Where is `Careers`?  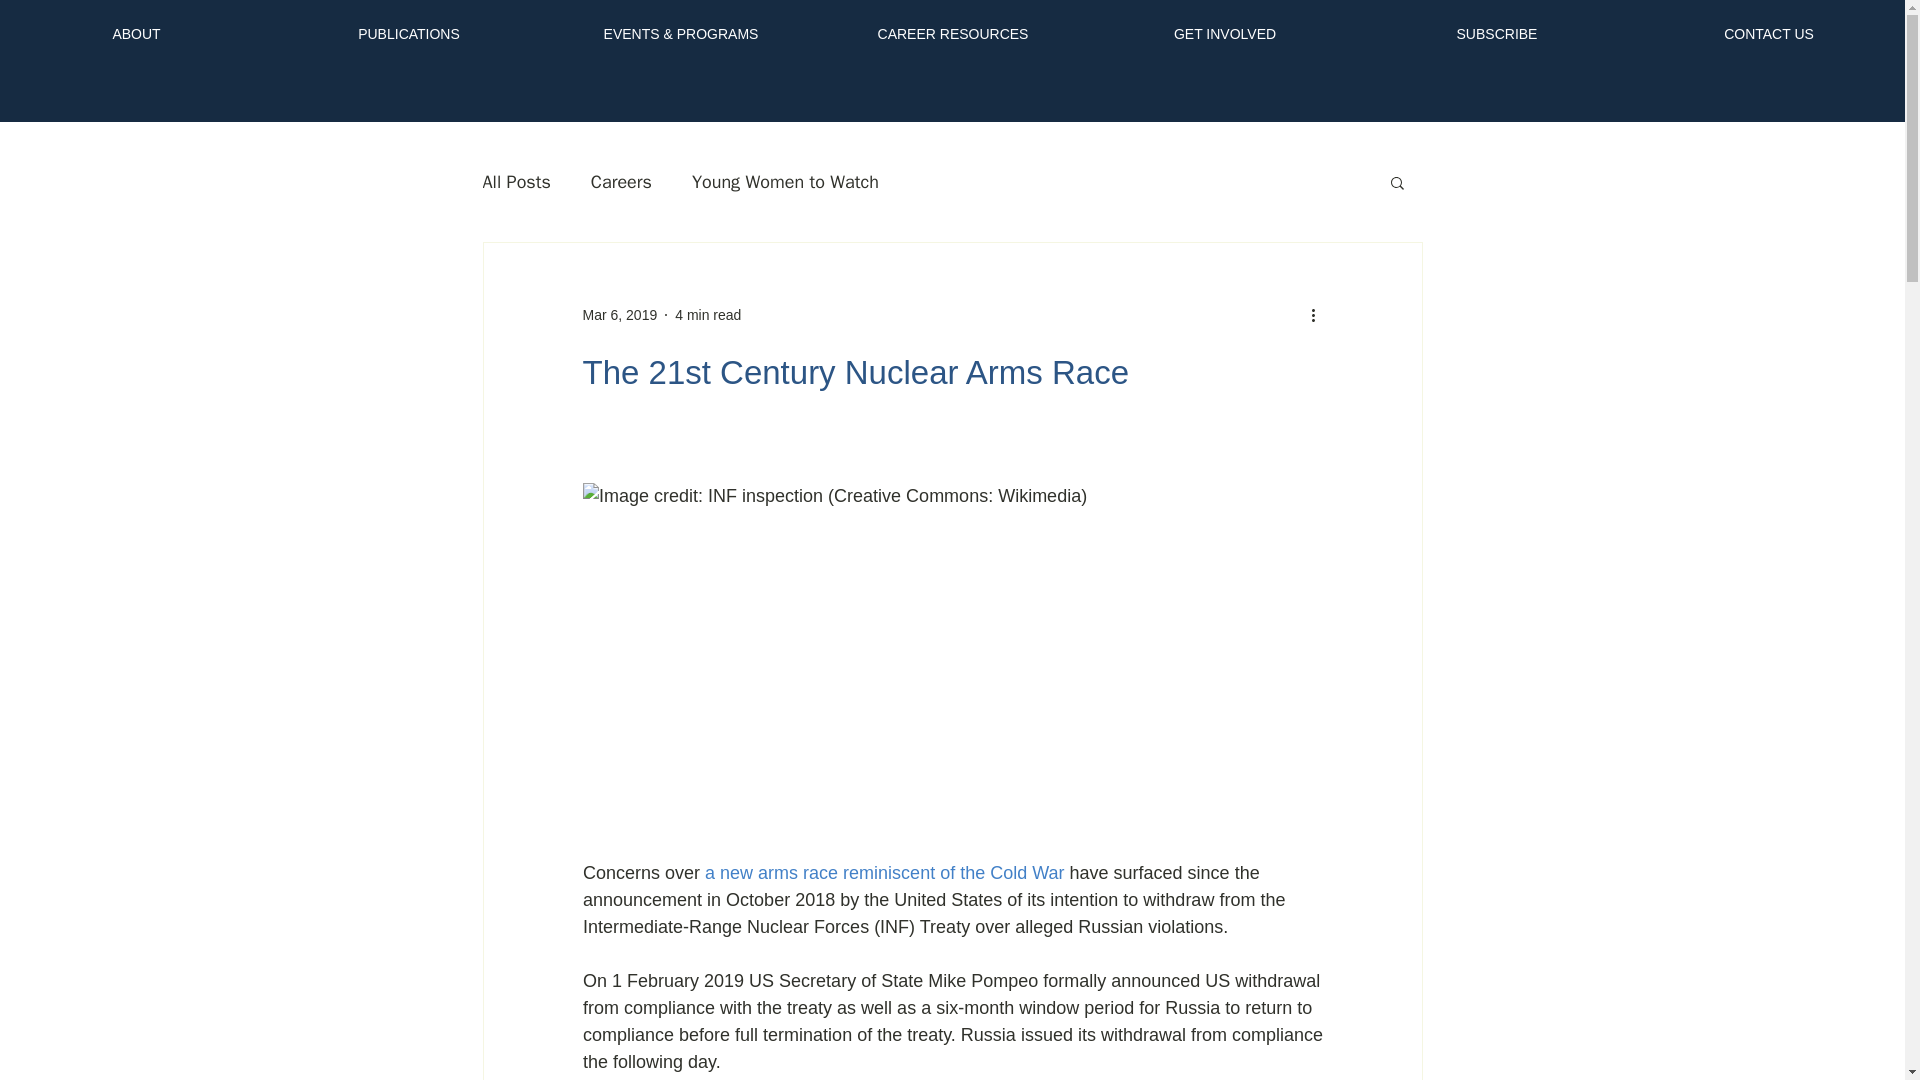
Careers is located at coordinates (622, 182).